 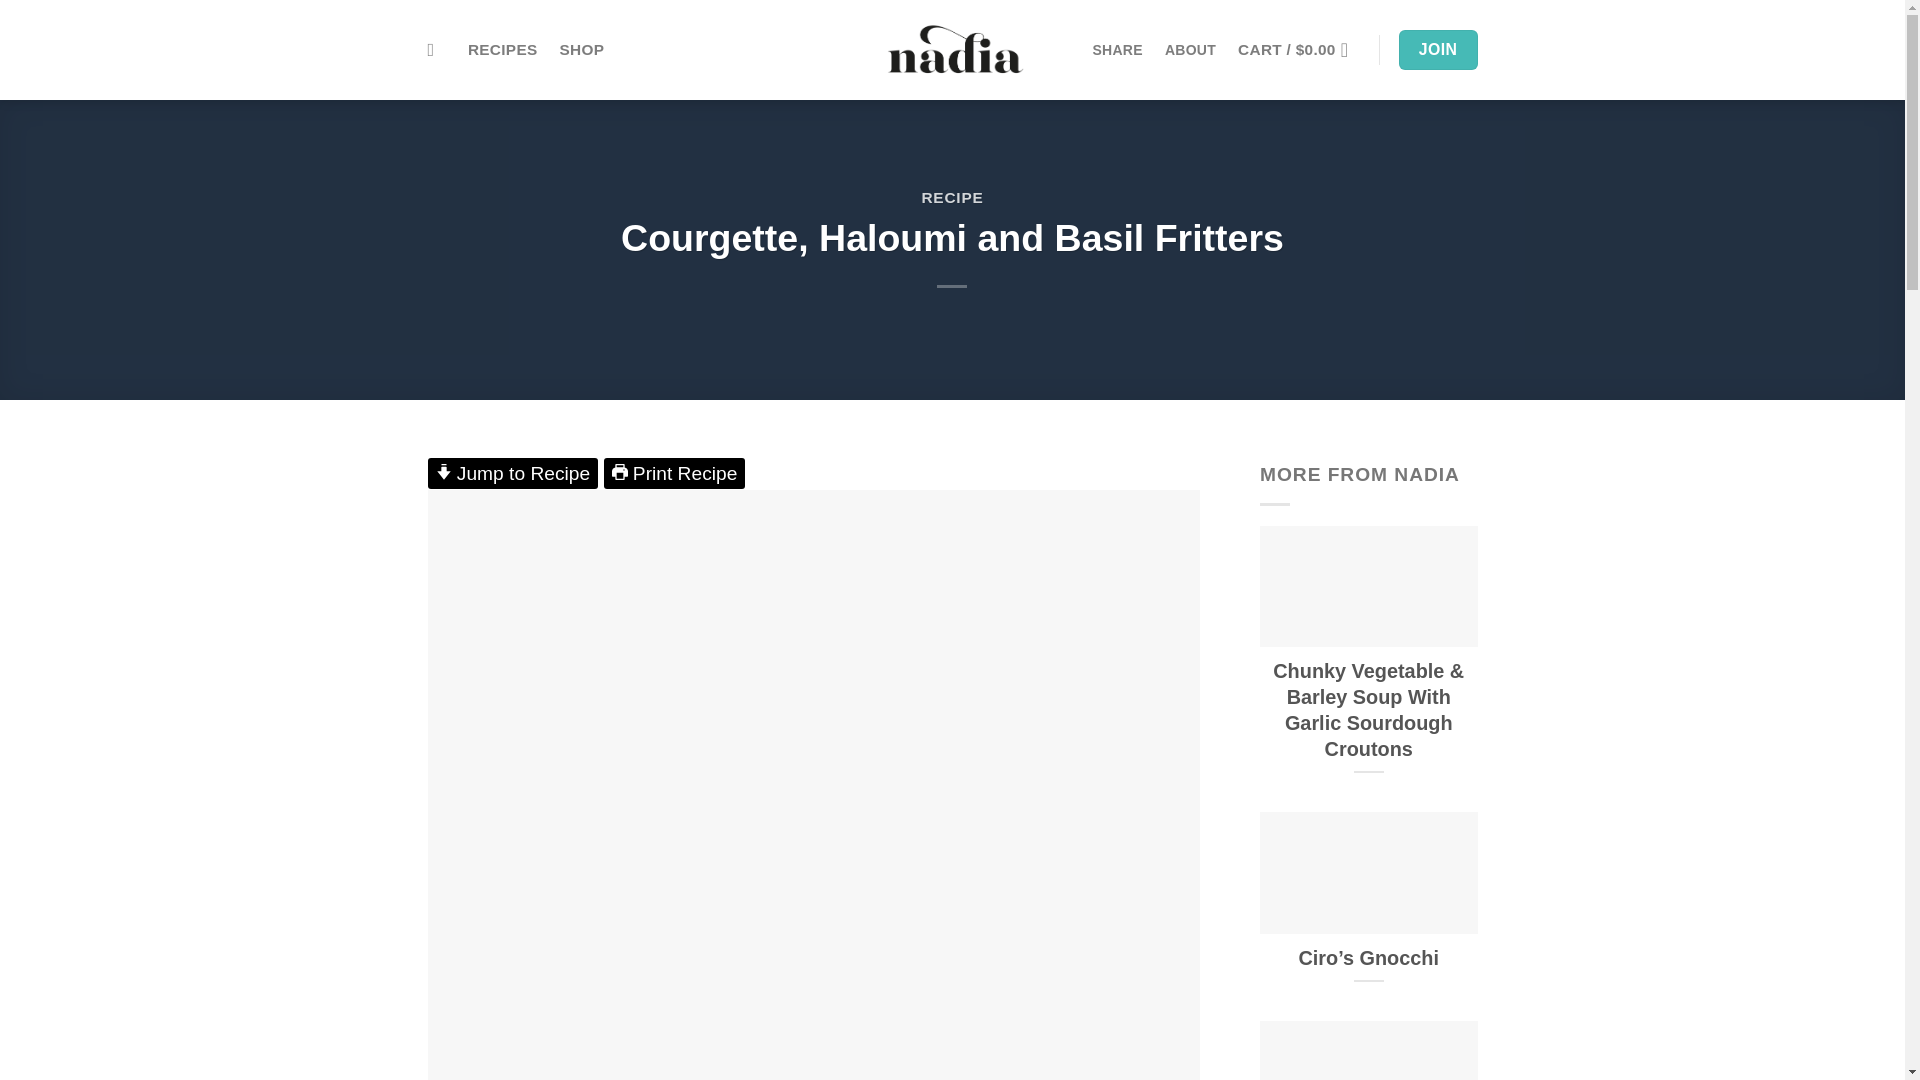 I want to click on Cart, so click(x=1300, y=50).